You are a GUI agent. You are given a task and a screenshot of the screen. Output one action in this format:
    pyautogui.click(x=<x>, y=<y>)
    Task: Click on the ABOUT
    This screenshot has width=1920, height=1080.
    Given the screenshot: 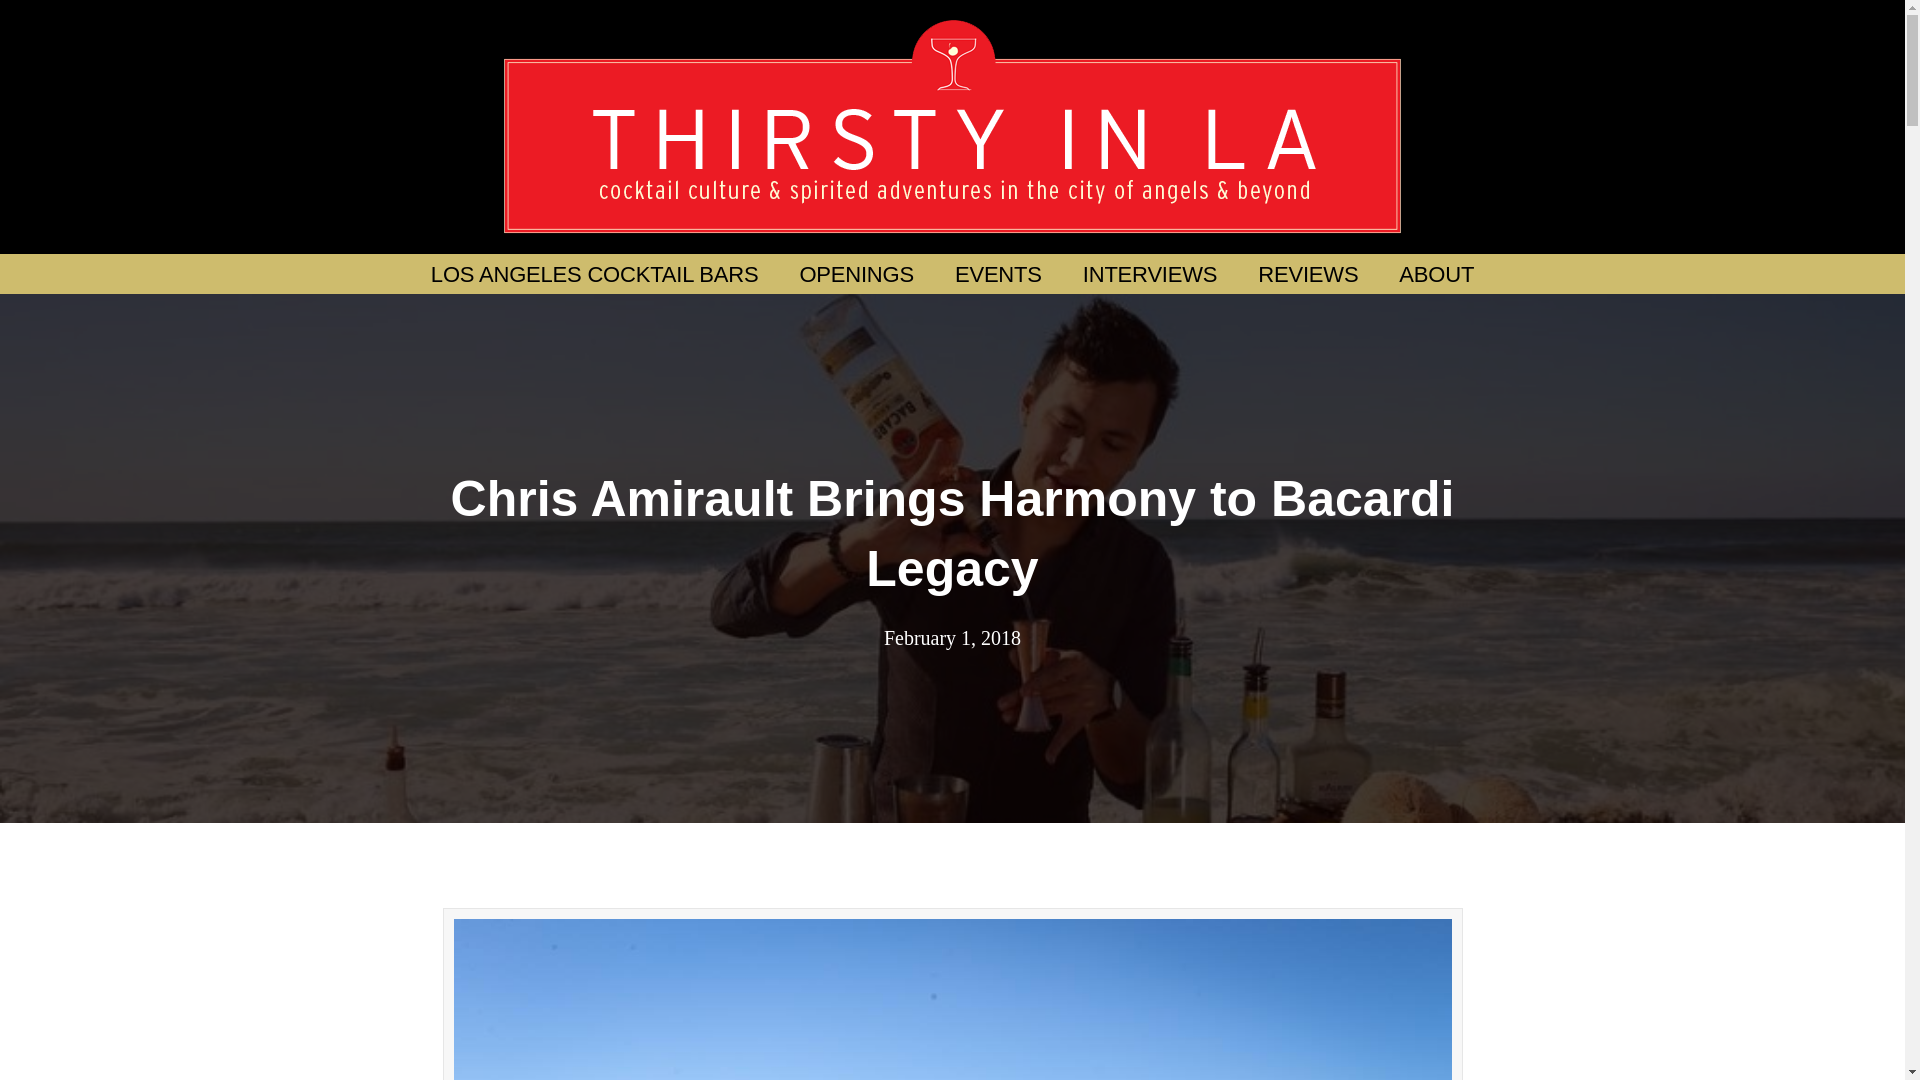 What is the action you would take?
    pyautogui.click(x=1436, y=274)
    